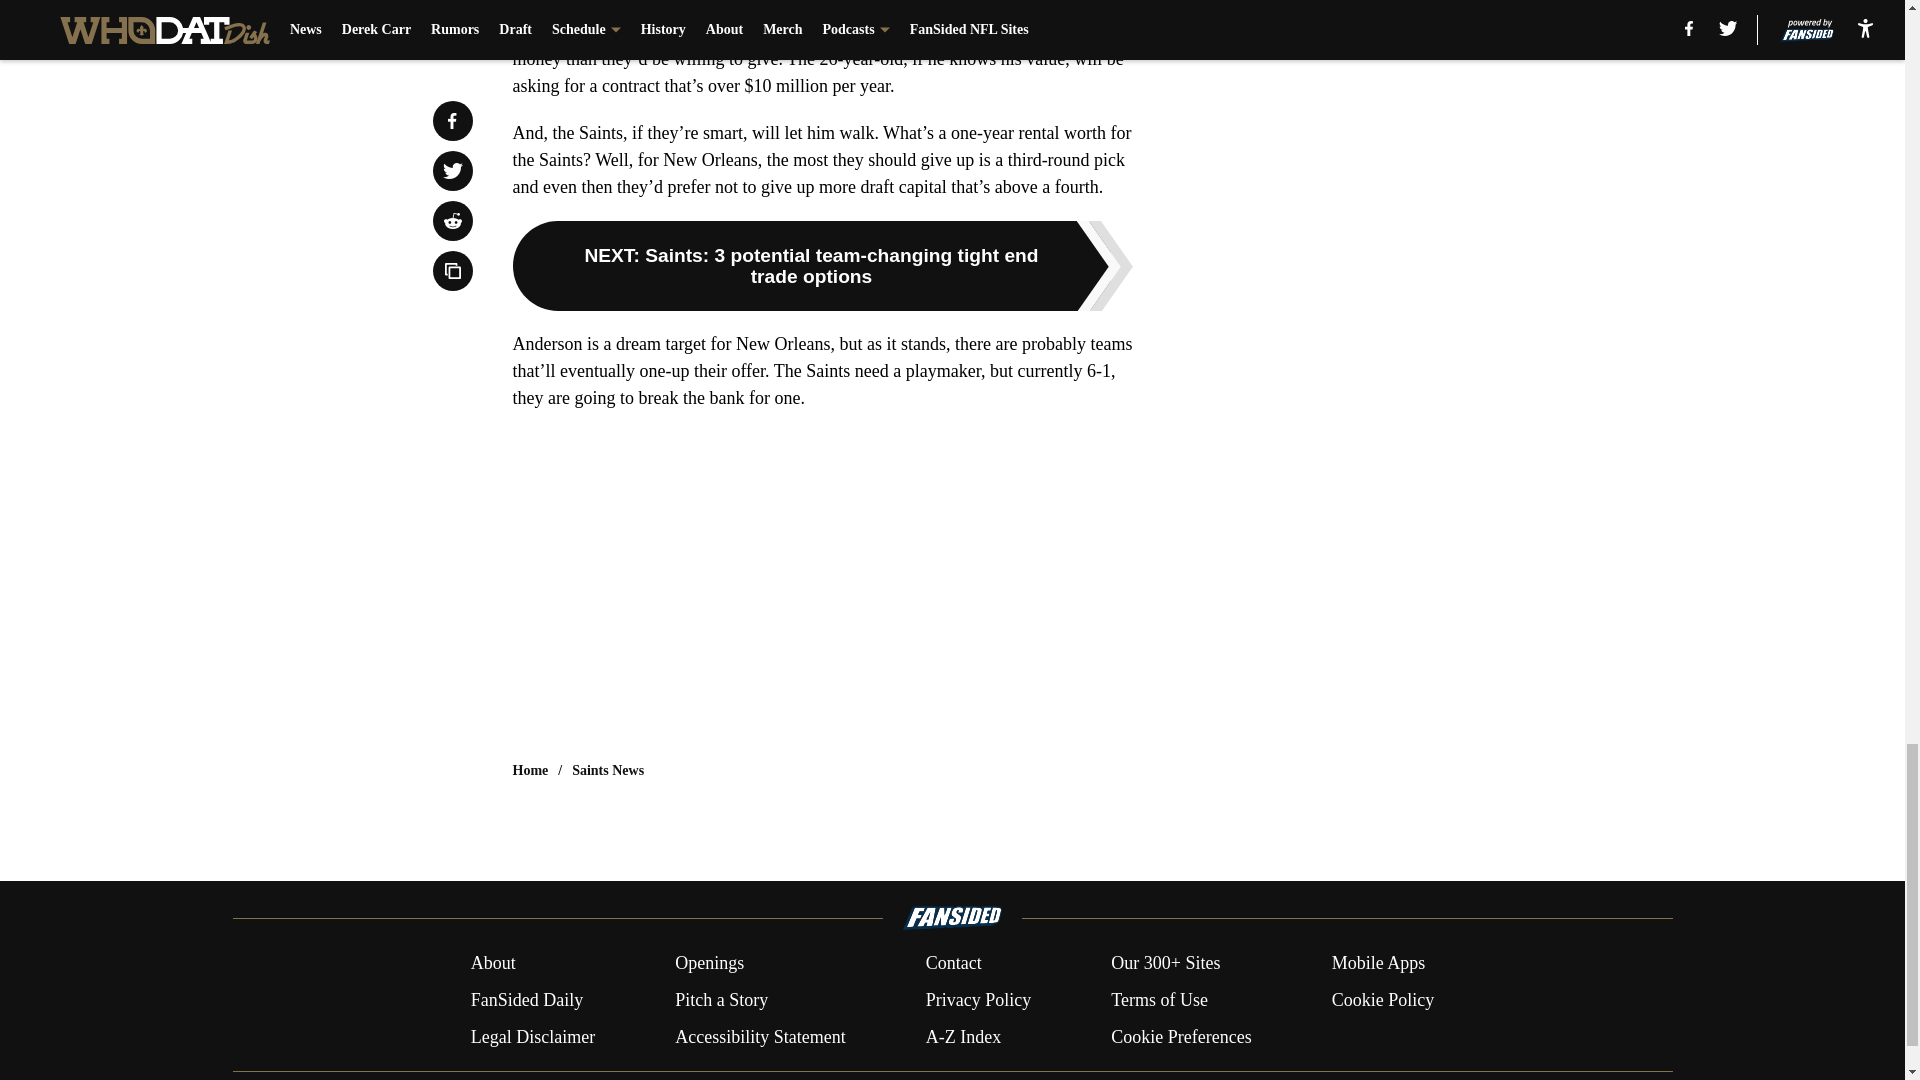 Image resolution: width=1920 pixels, height=1080 pixels. Describe the element at coordinates (978, 1000) in the screenshot. I see `Privacy Policy` at that location.